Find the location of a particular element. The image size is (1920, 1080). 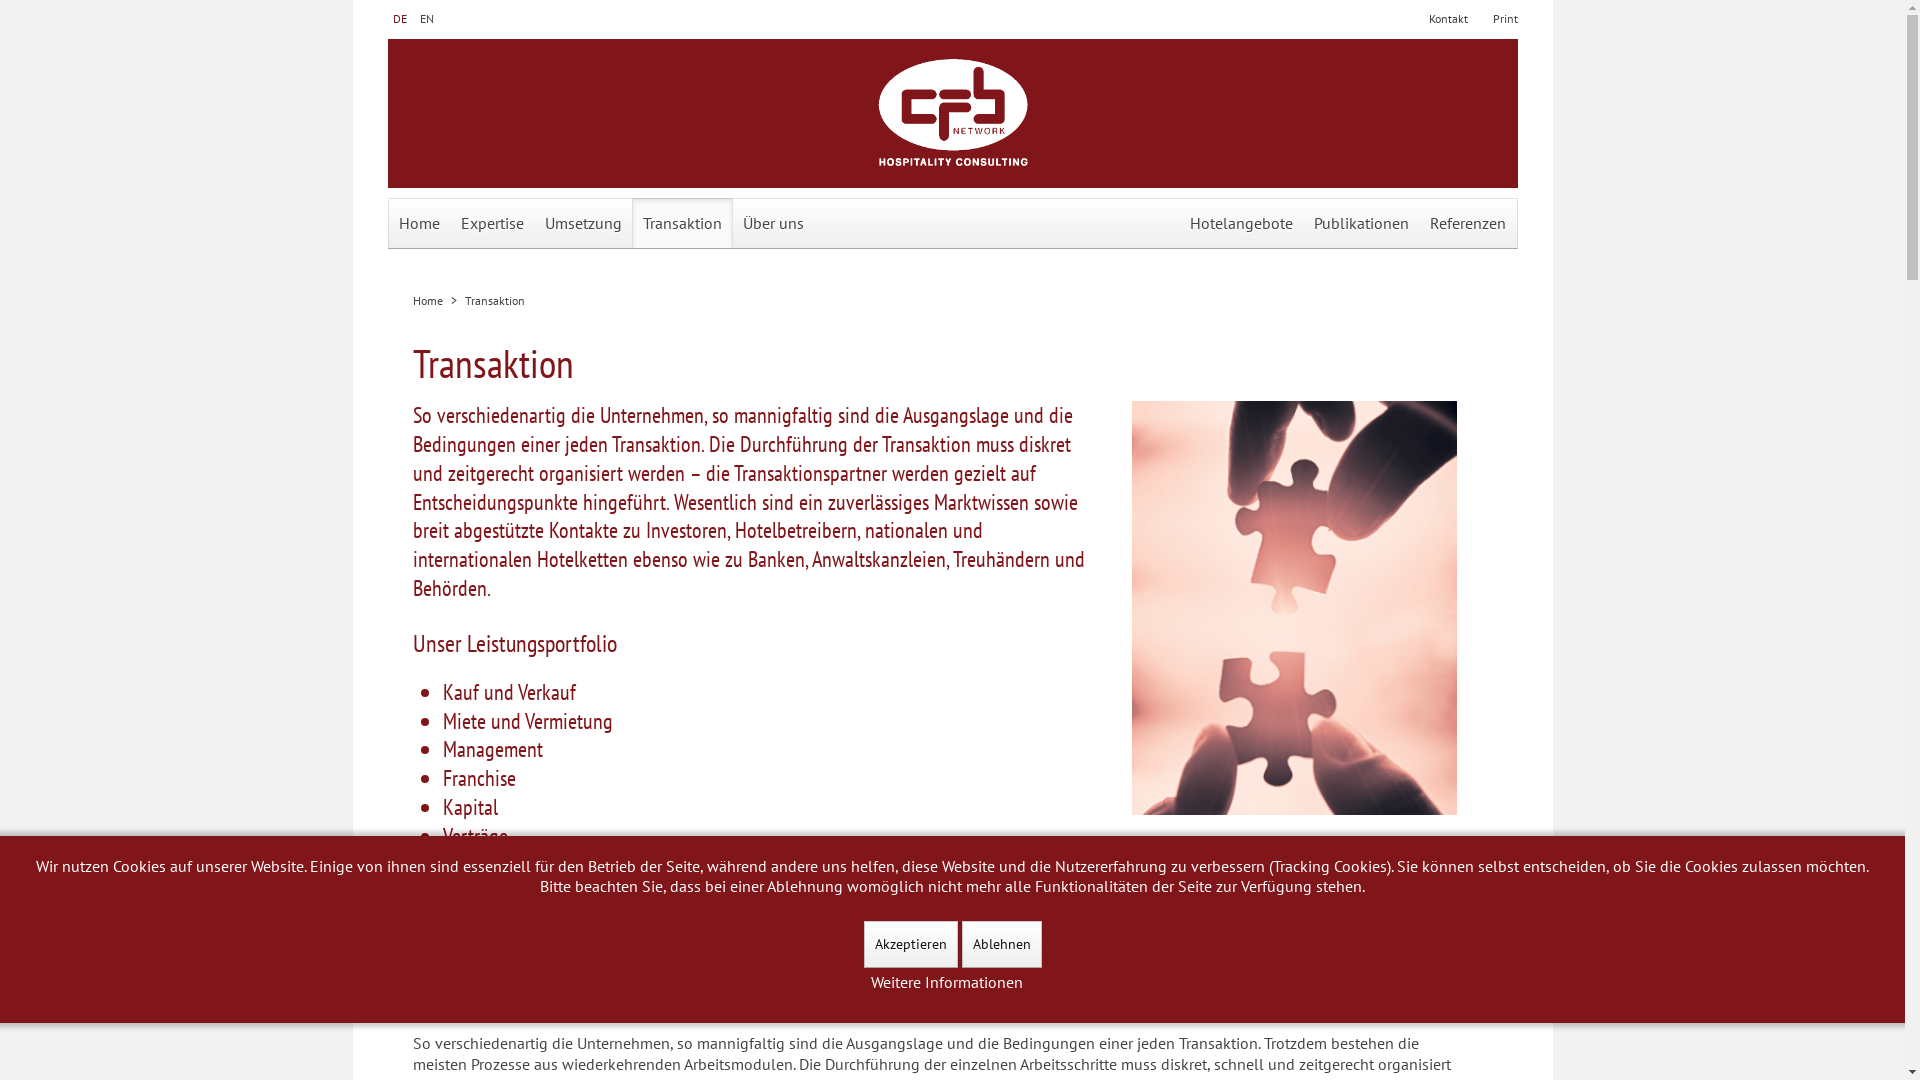

Publikationen is located at coordinates (1360, 223).